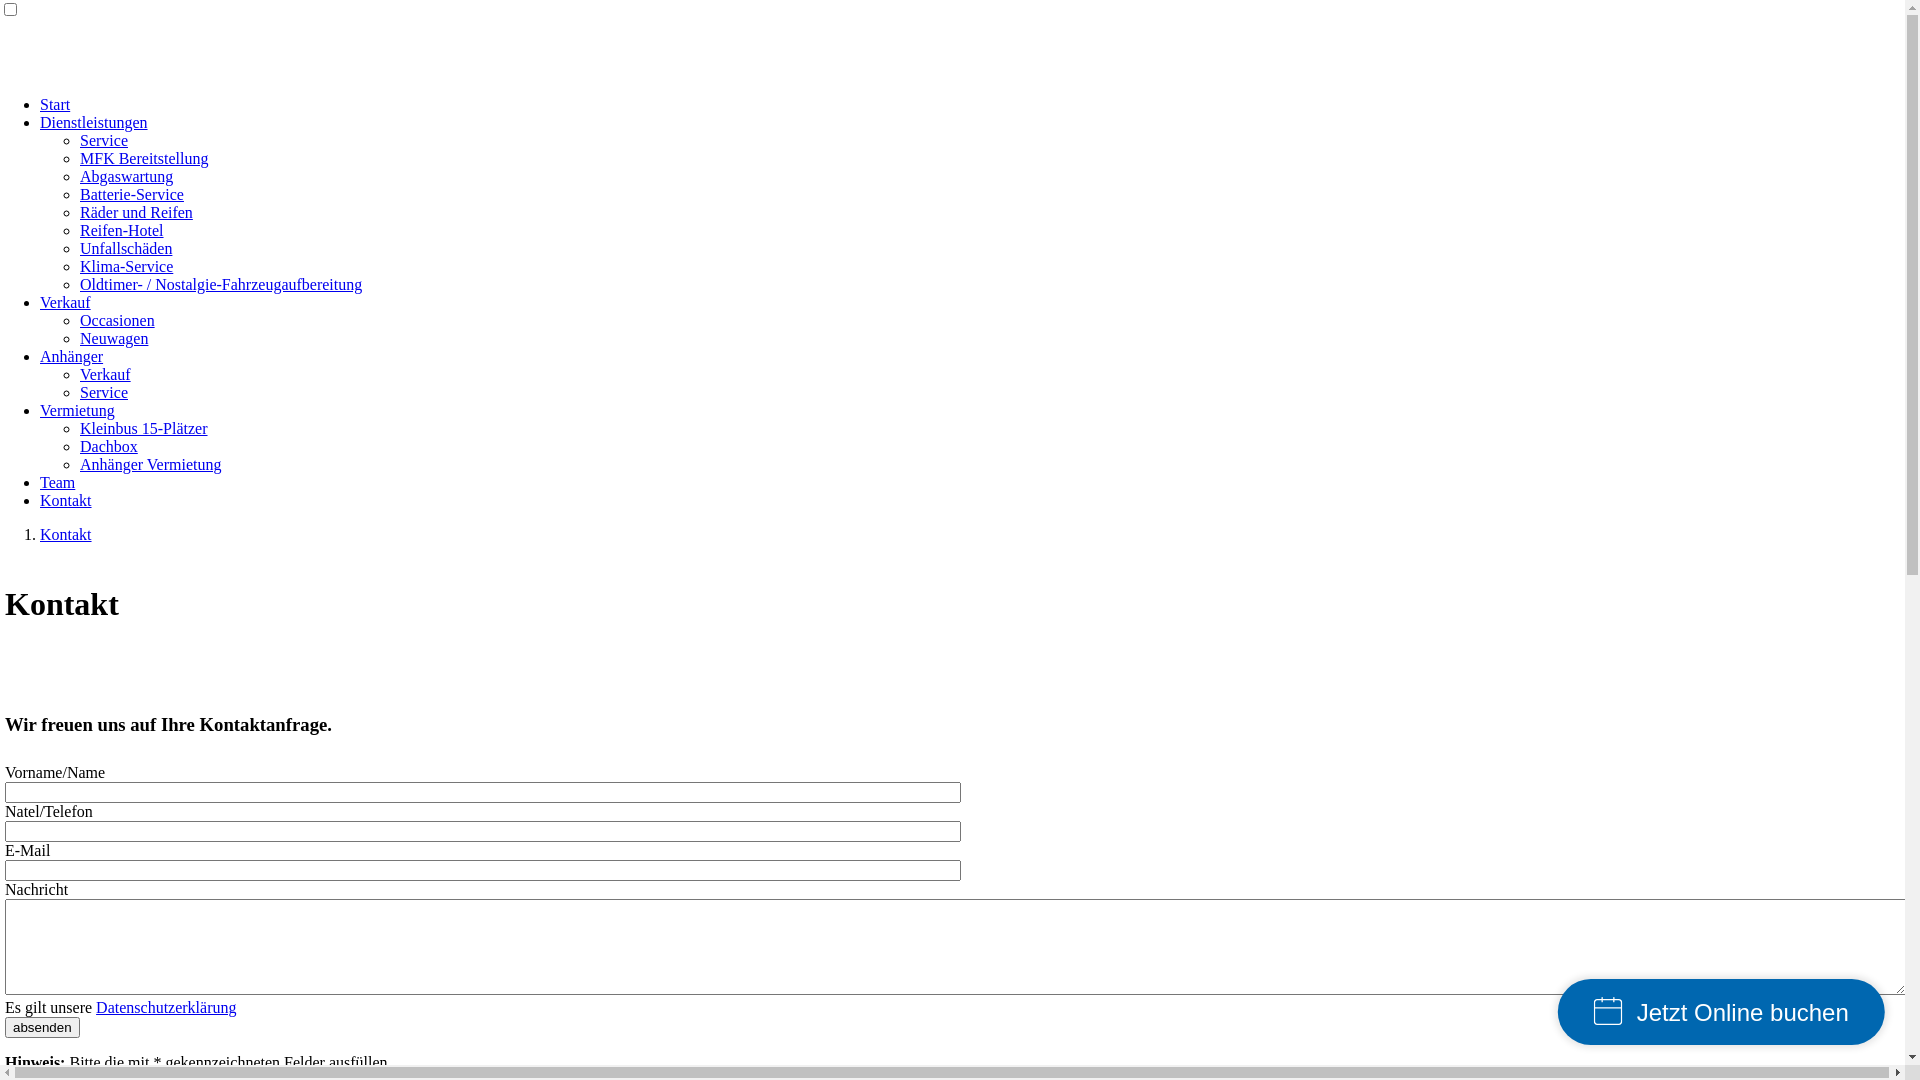 This screenshot has height=1080, width=1920. I want to click on absenden, so click(42, 1028).